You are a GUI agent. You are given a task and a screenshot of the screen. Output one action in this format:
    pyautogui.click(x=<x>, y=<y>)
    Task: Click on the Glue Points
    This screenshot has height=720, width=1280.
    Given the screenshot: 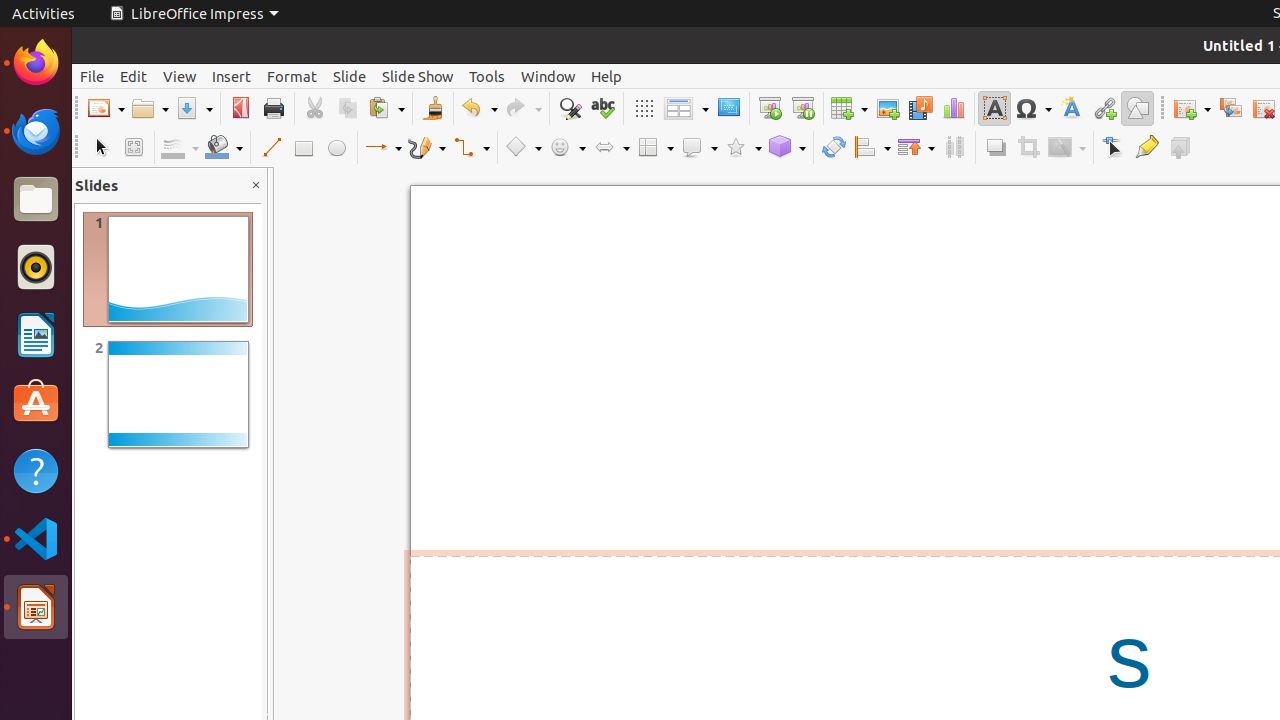 What is the action you would take?
    pyautogui.click(x=1146, y=148)
    